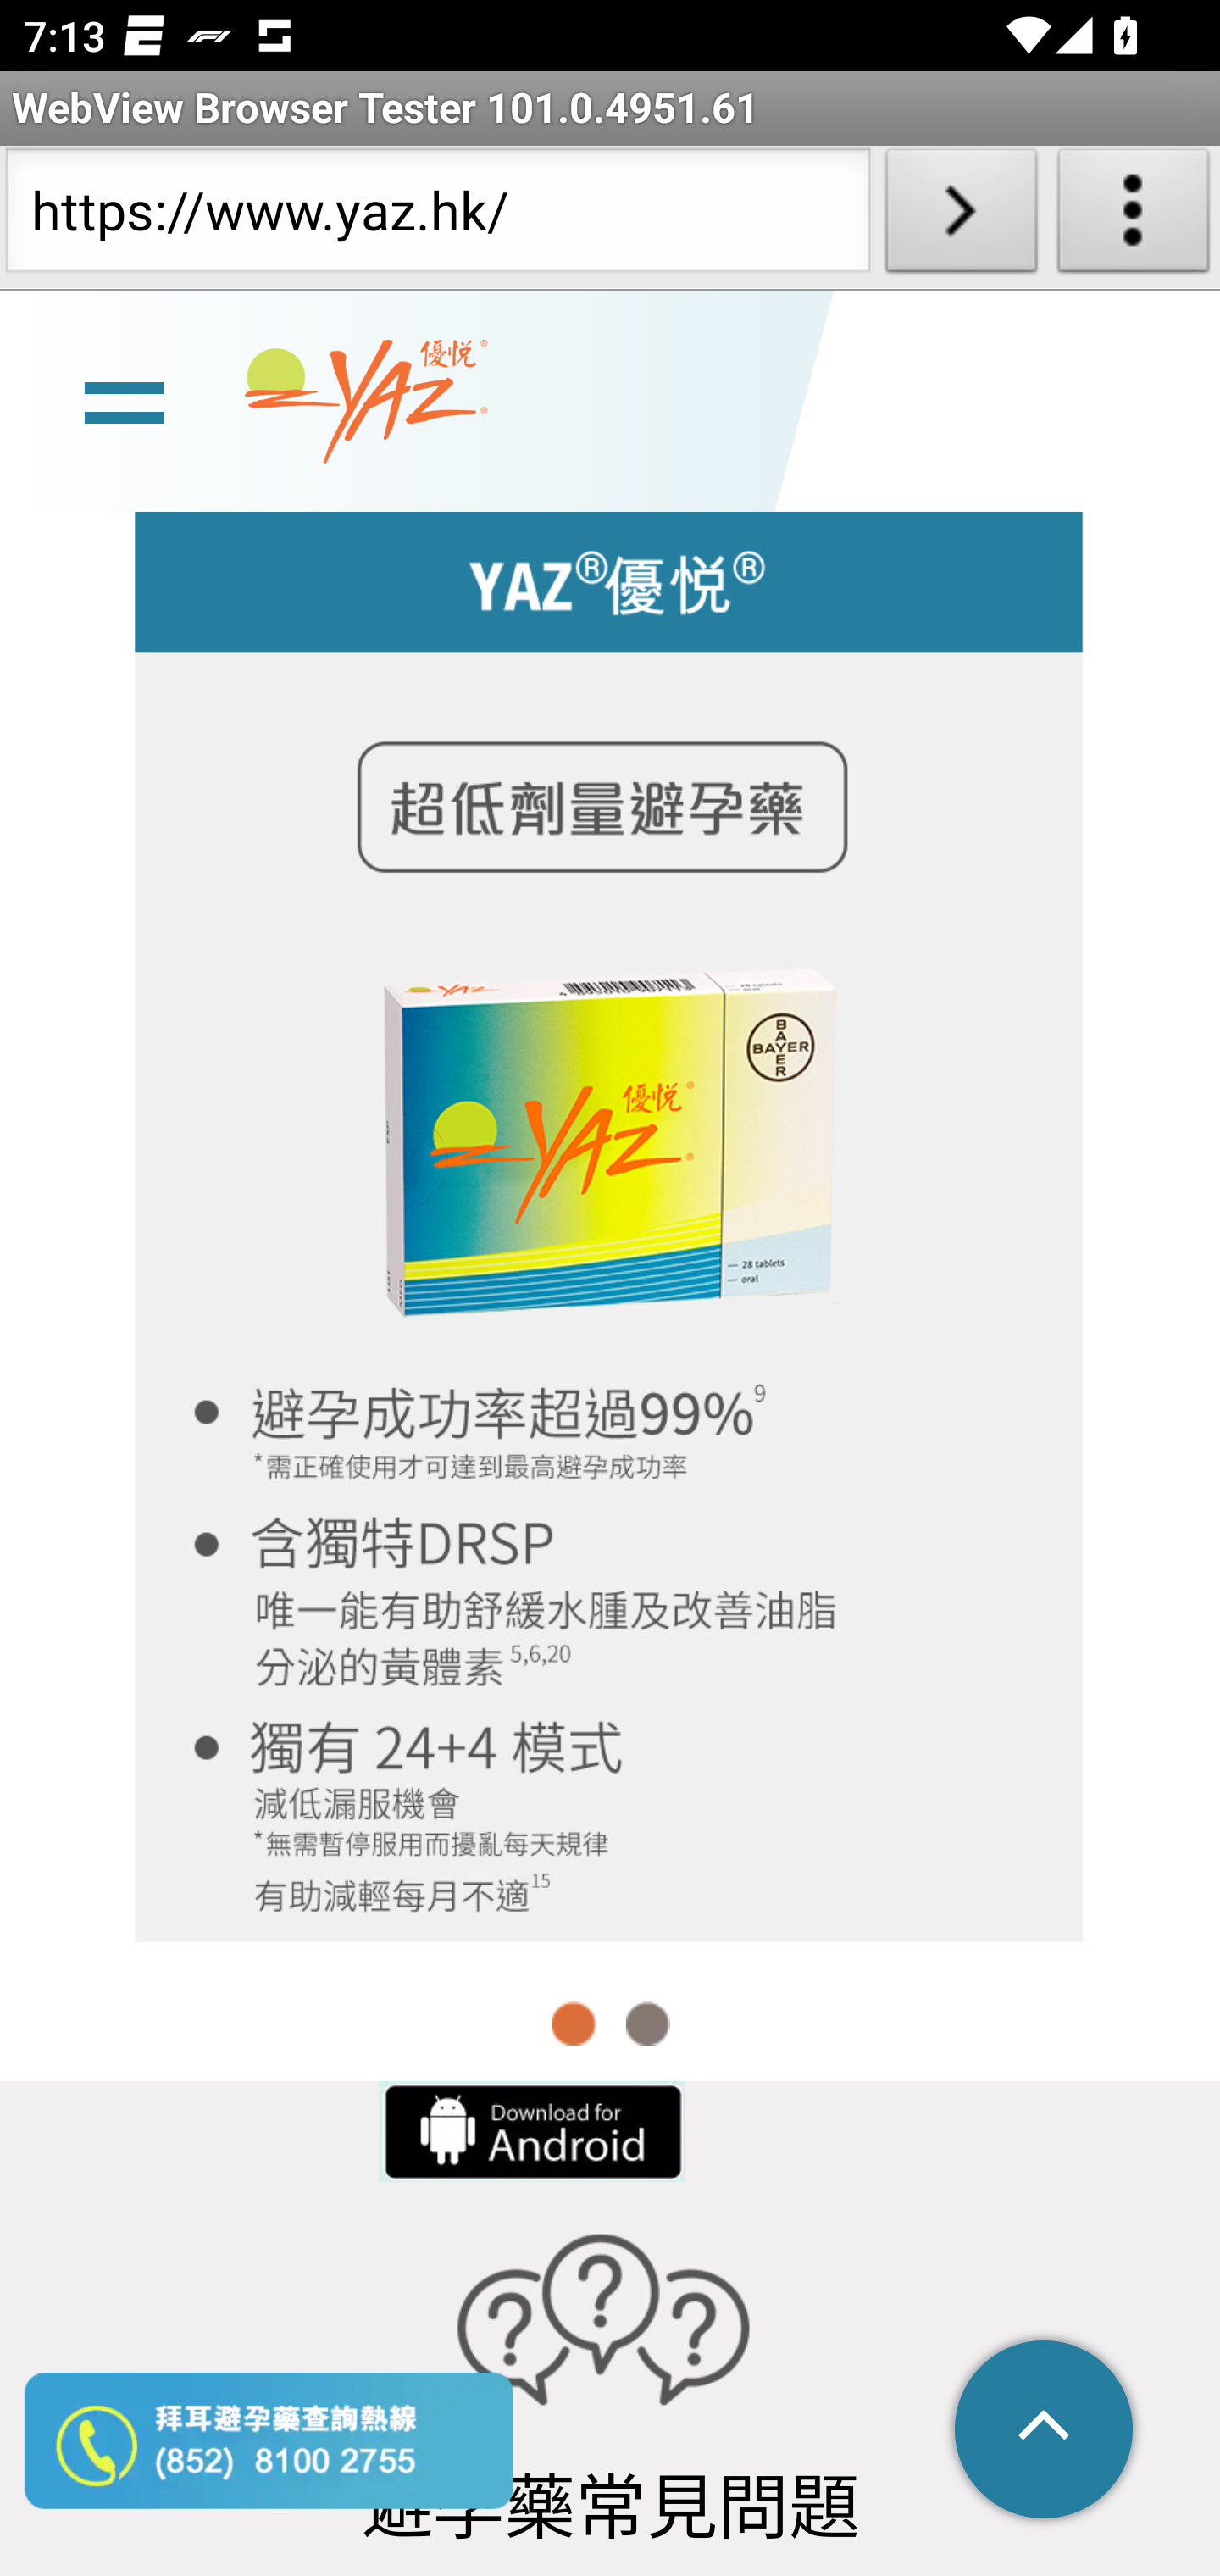 The width and height of the screenshot is (1220, 2576). Describe the element at coordinates (124, 399) in the screenshot. I see `line Toggle burger menu` at that location.